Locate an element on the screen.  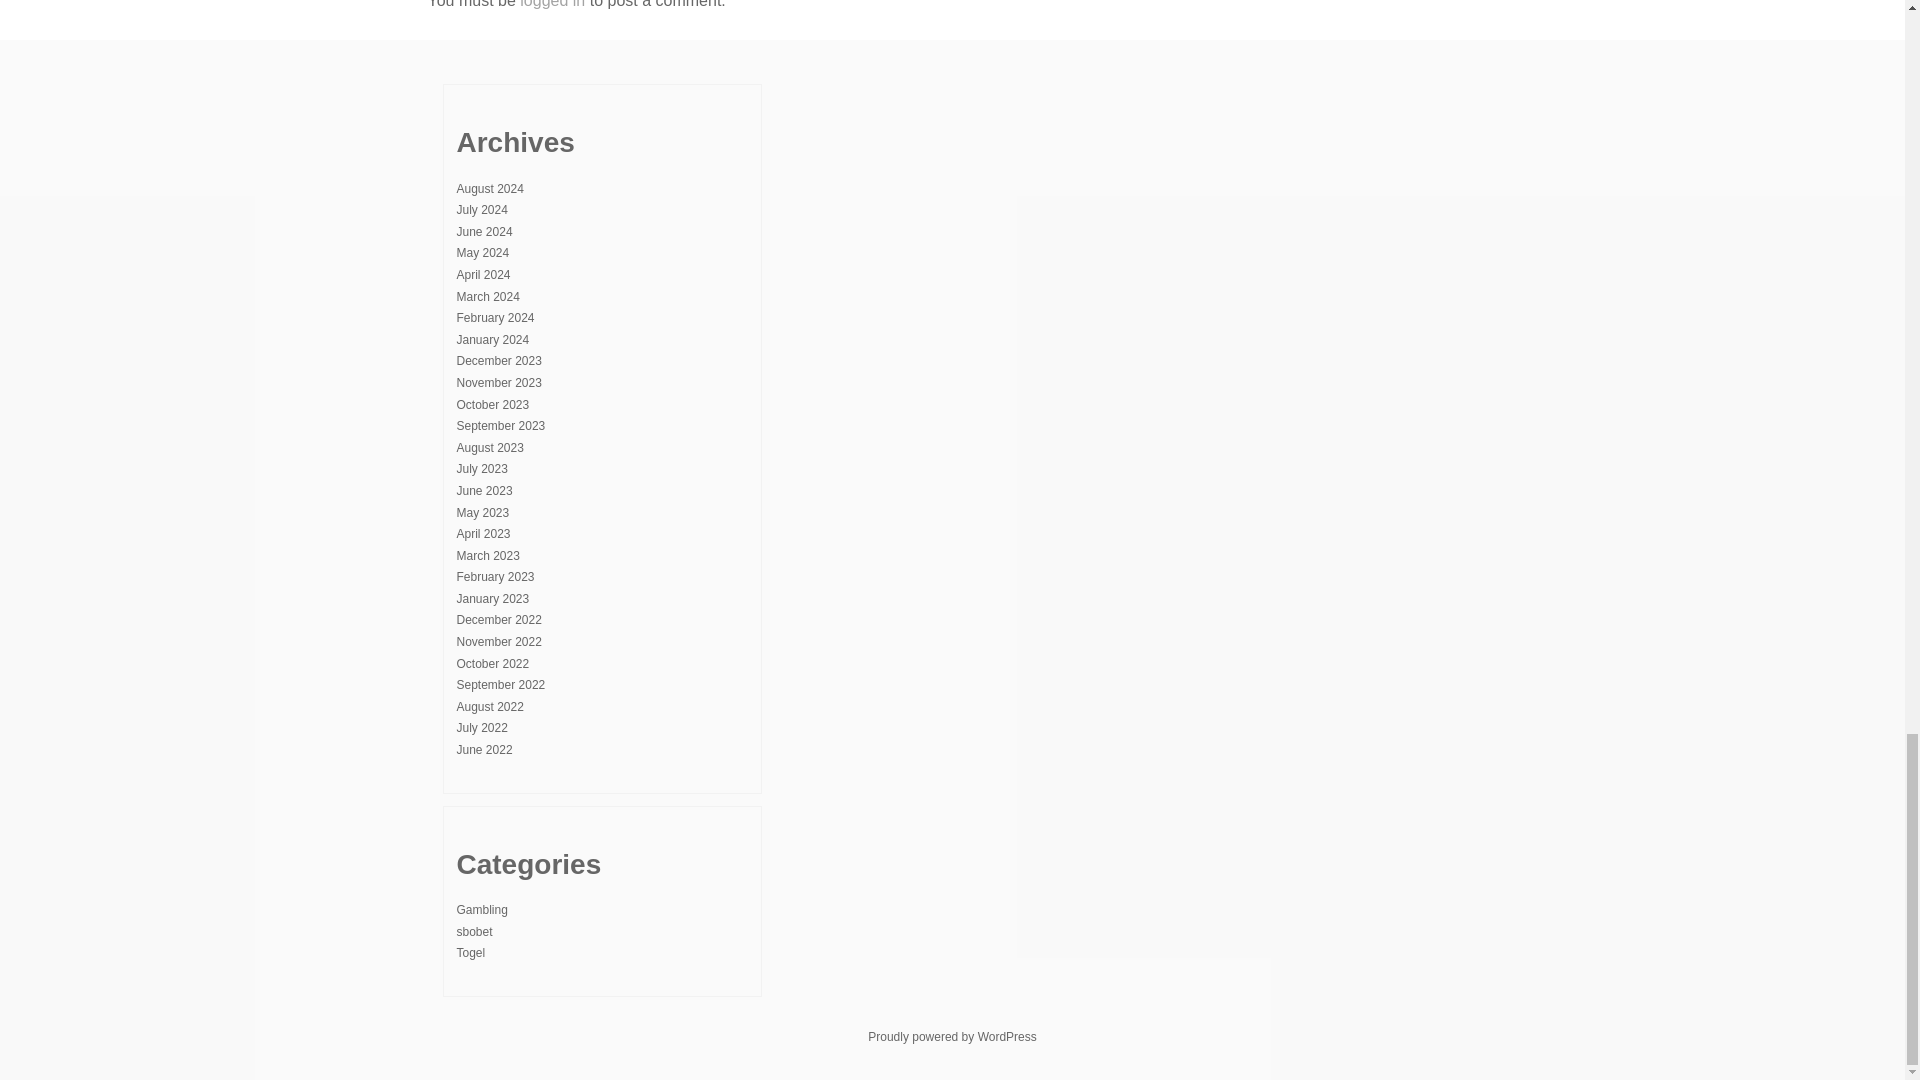
May 2024 is located at coordinates (482, 253).